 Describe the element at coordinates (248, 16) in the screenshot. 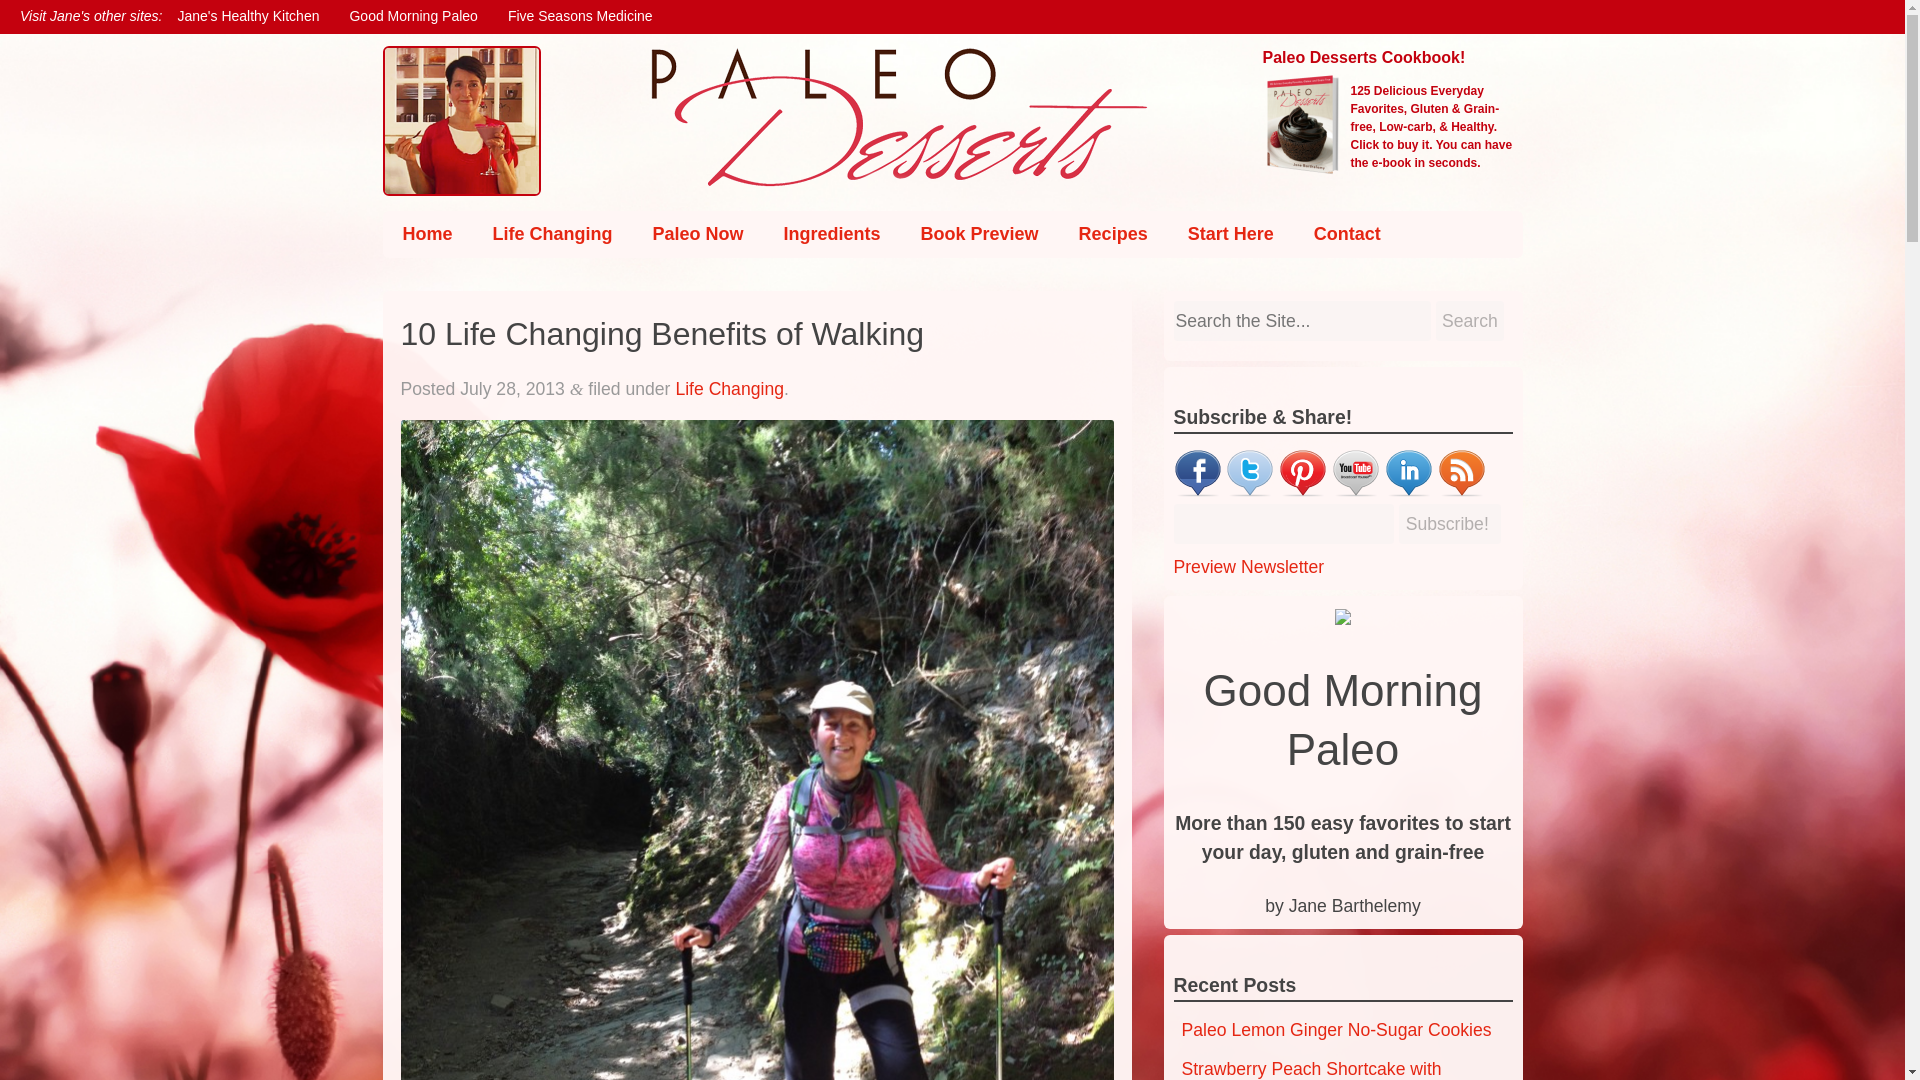

I see `Jane's Healthy Kitchen` at that location.